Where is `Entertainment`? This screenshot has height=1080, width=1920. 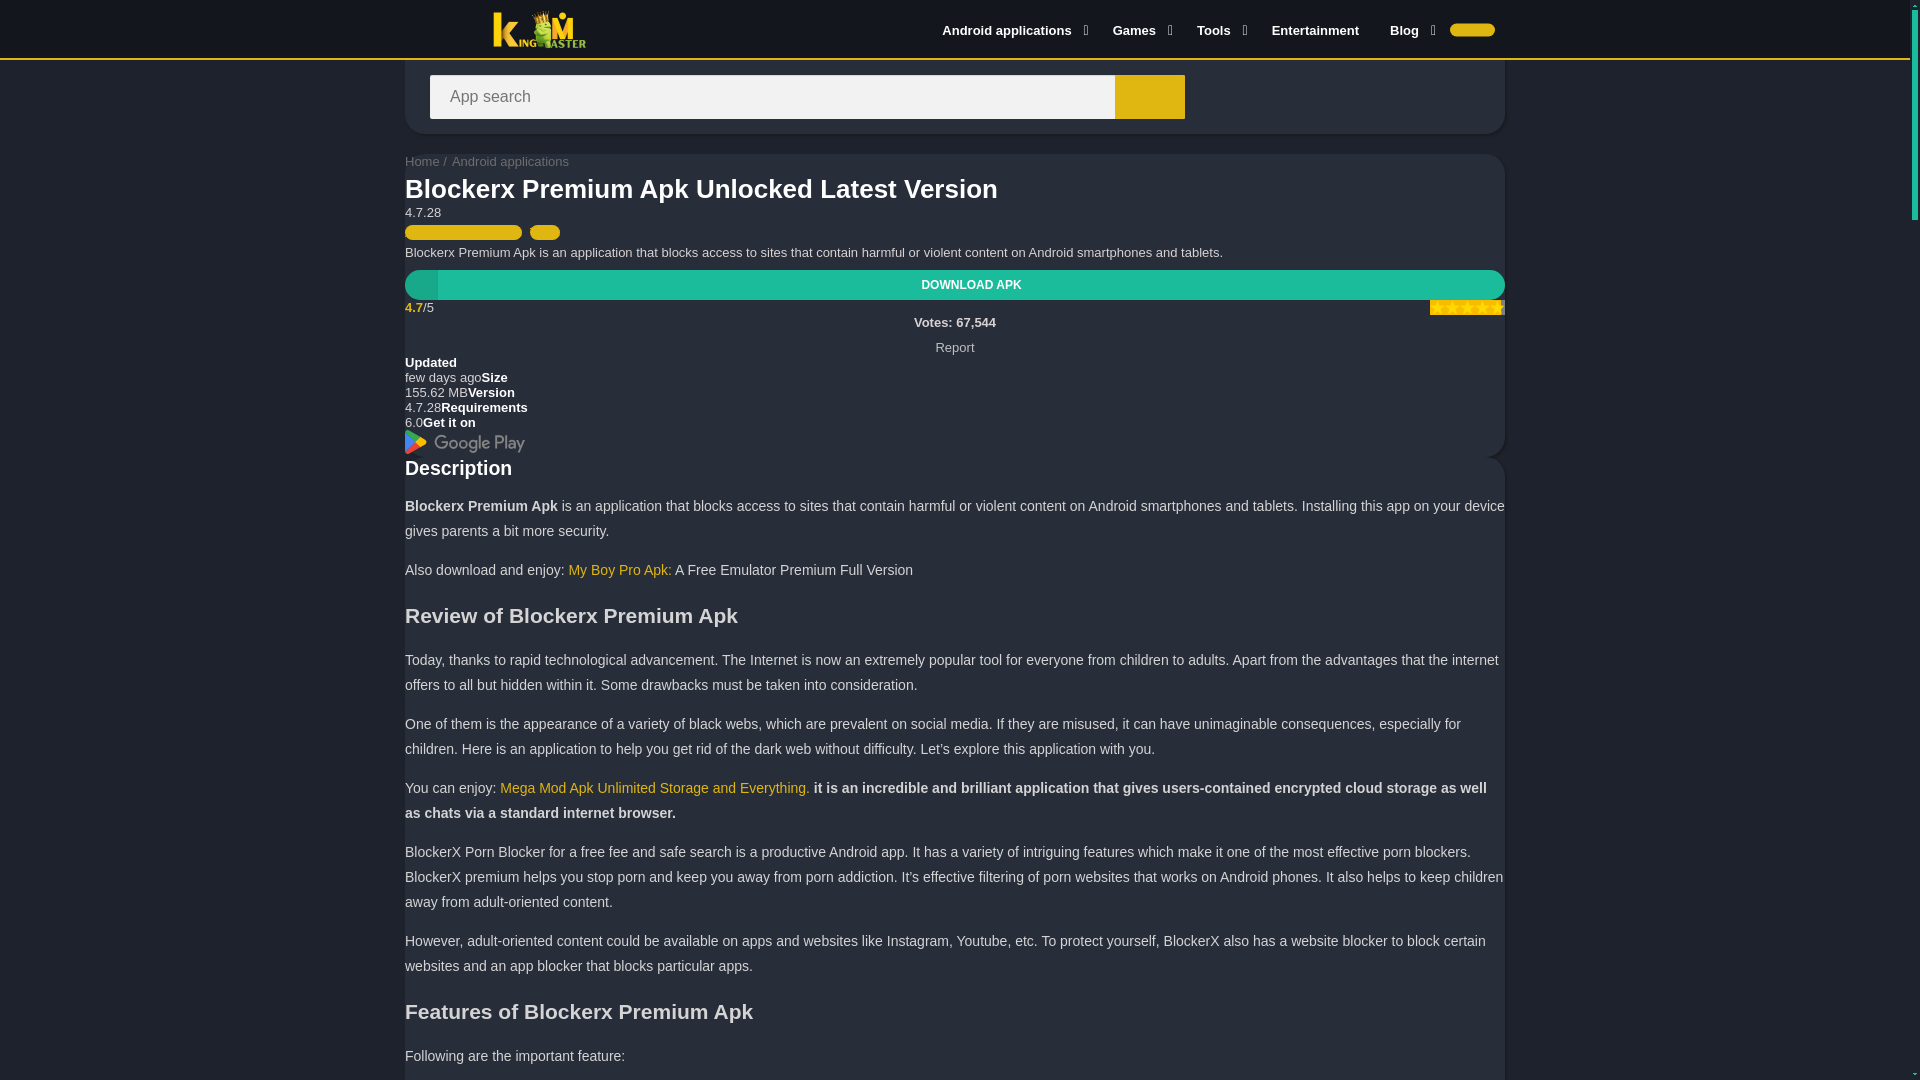 Entertainment is located at coordinates (1316, 29).